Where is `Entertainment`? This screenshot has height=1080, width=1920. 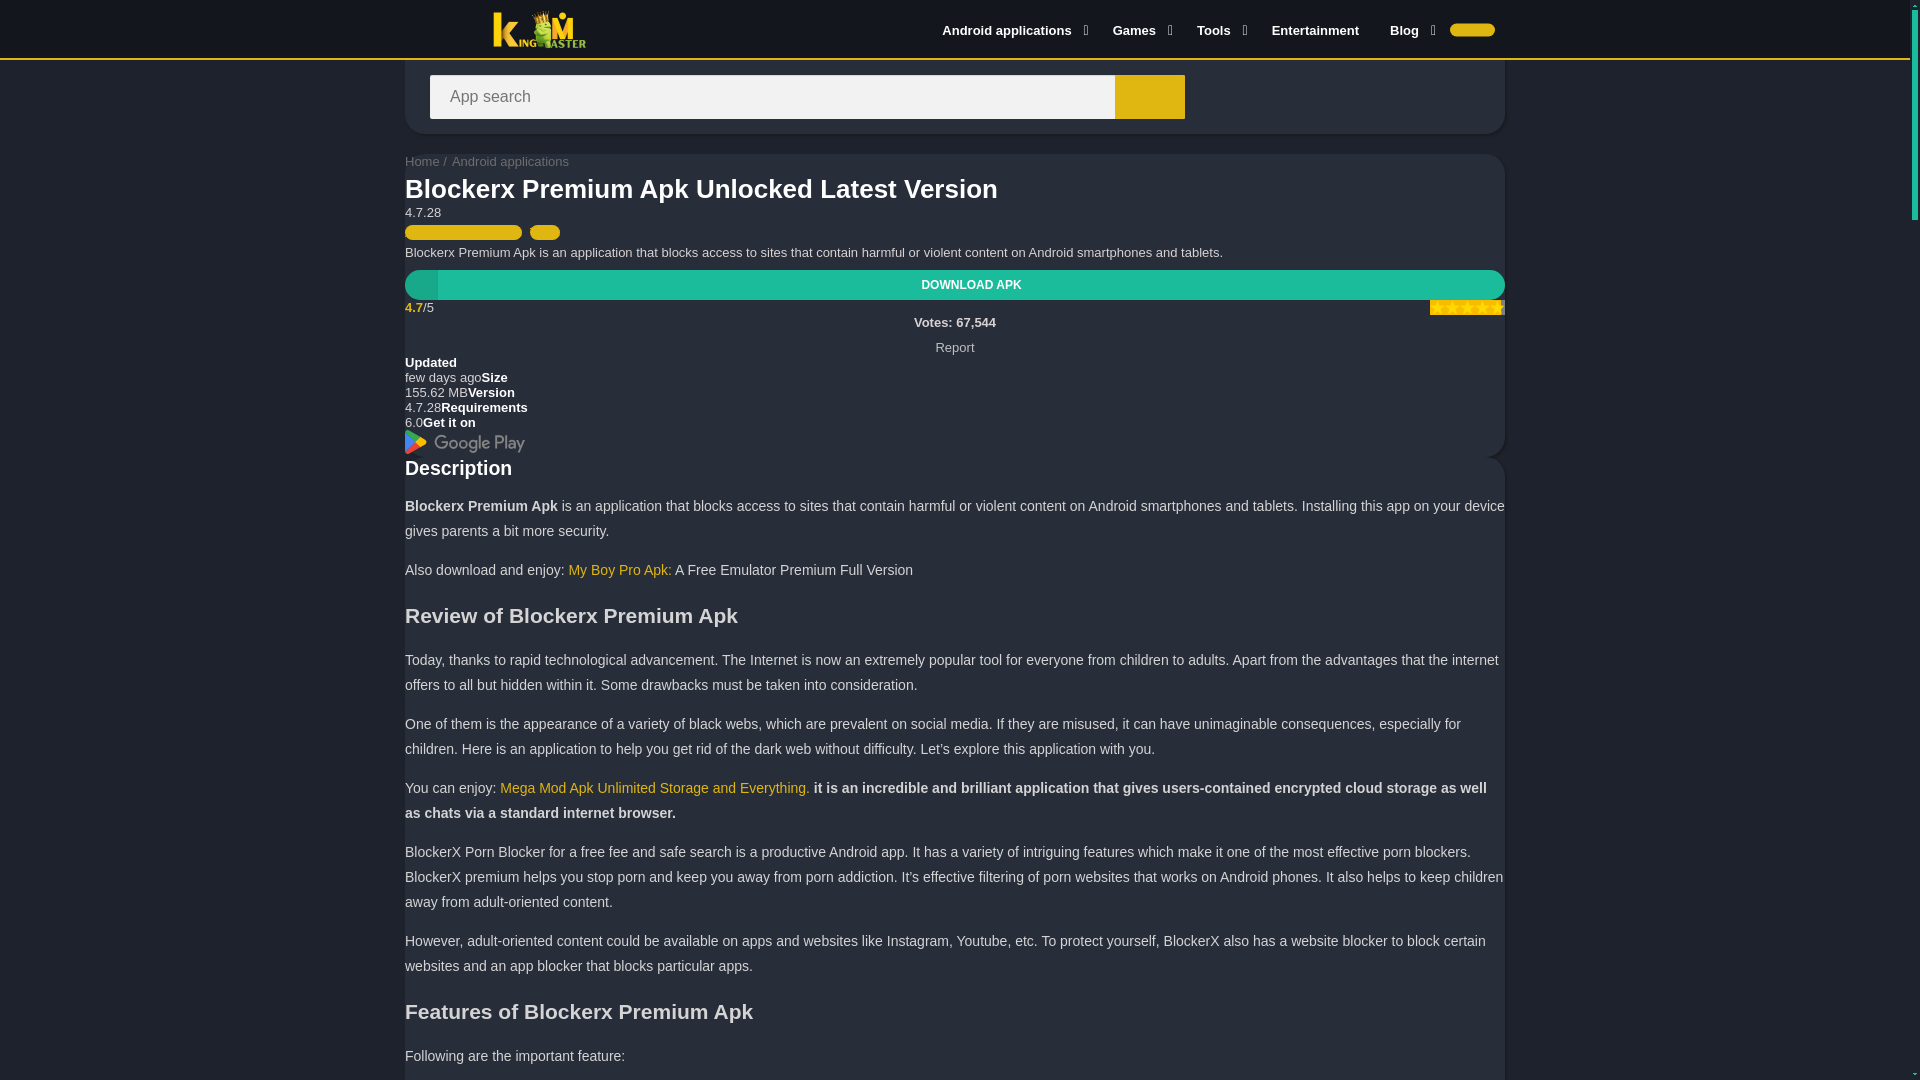 Entertainment is located at coordinates (1316, 29).